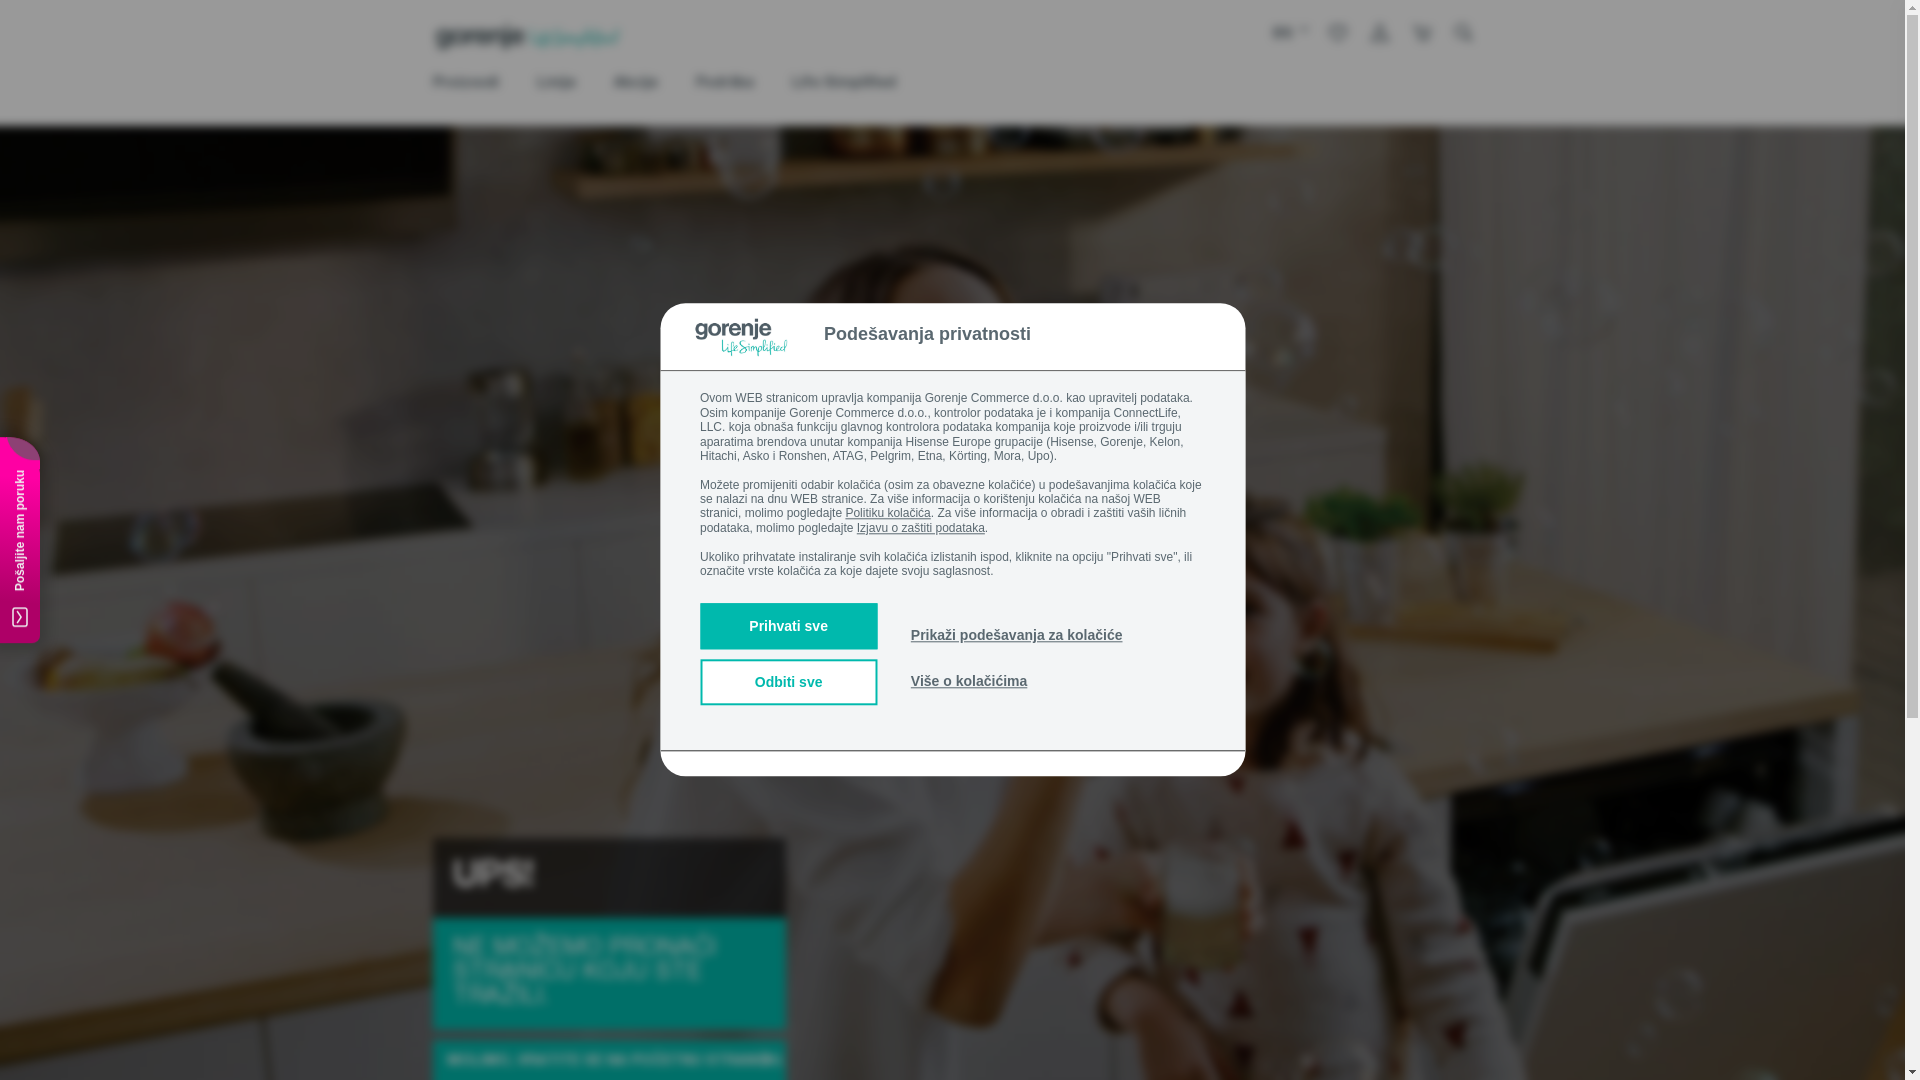 The image size is (1920, 1080). I want to click on Prihvati sve, so click(788, 627).